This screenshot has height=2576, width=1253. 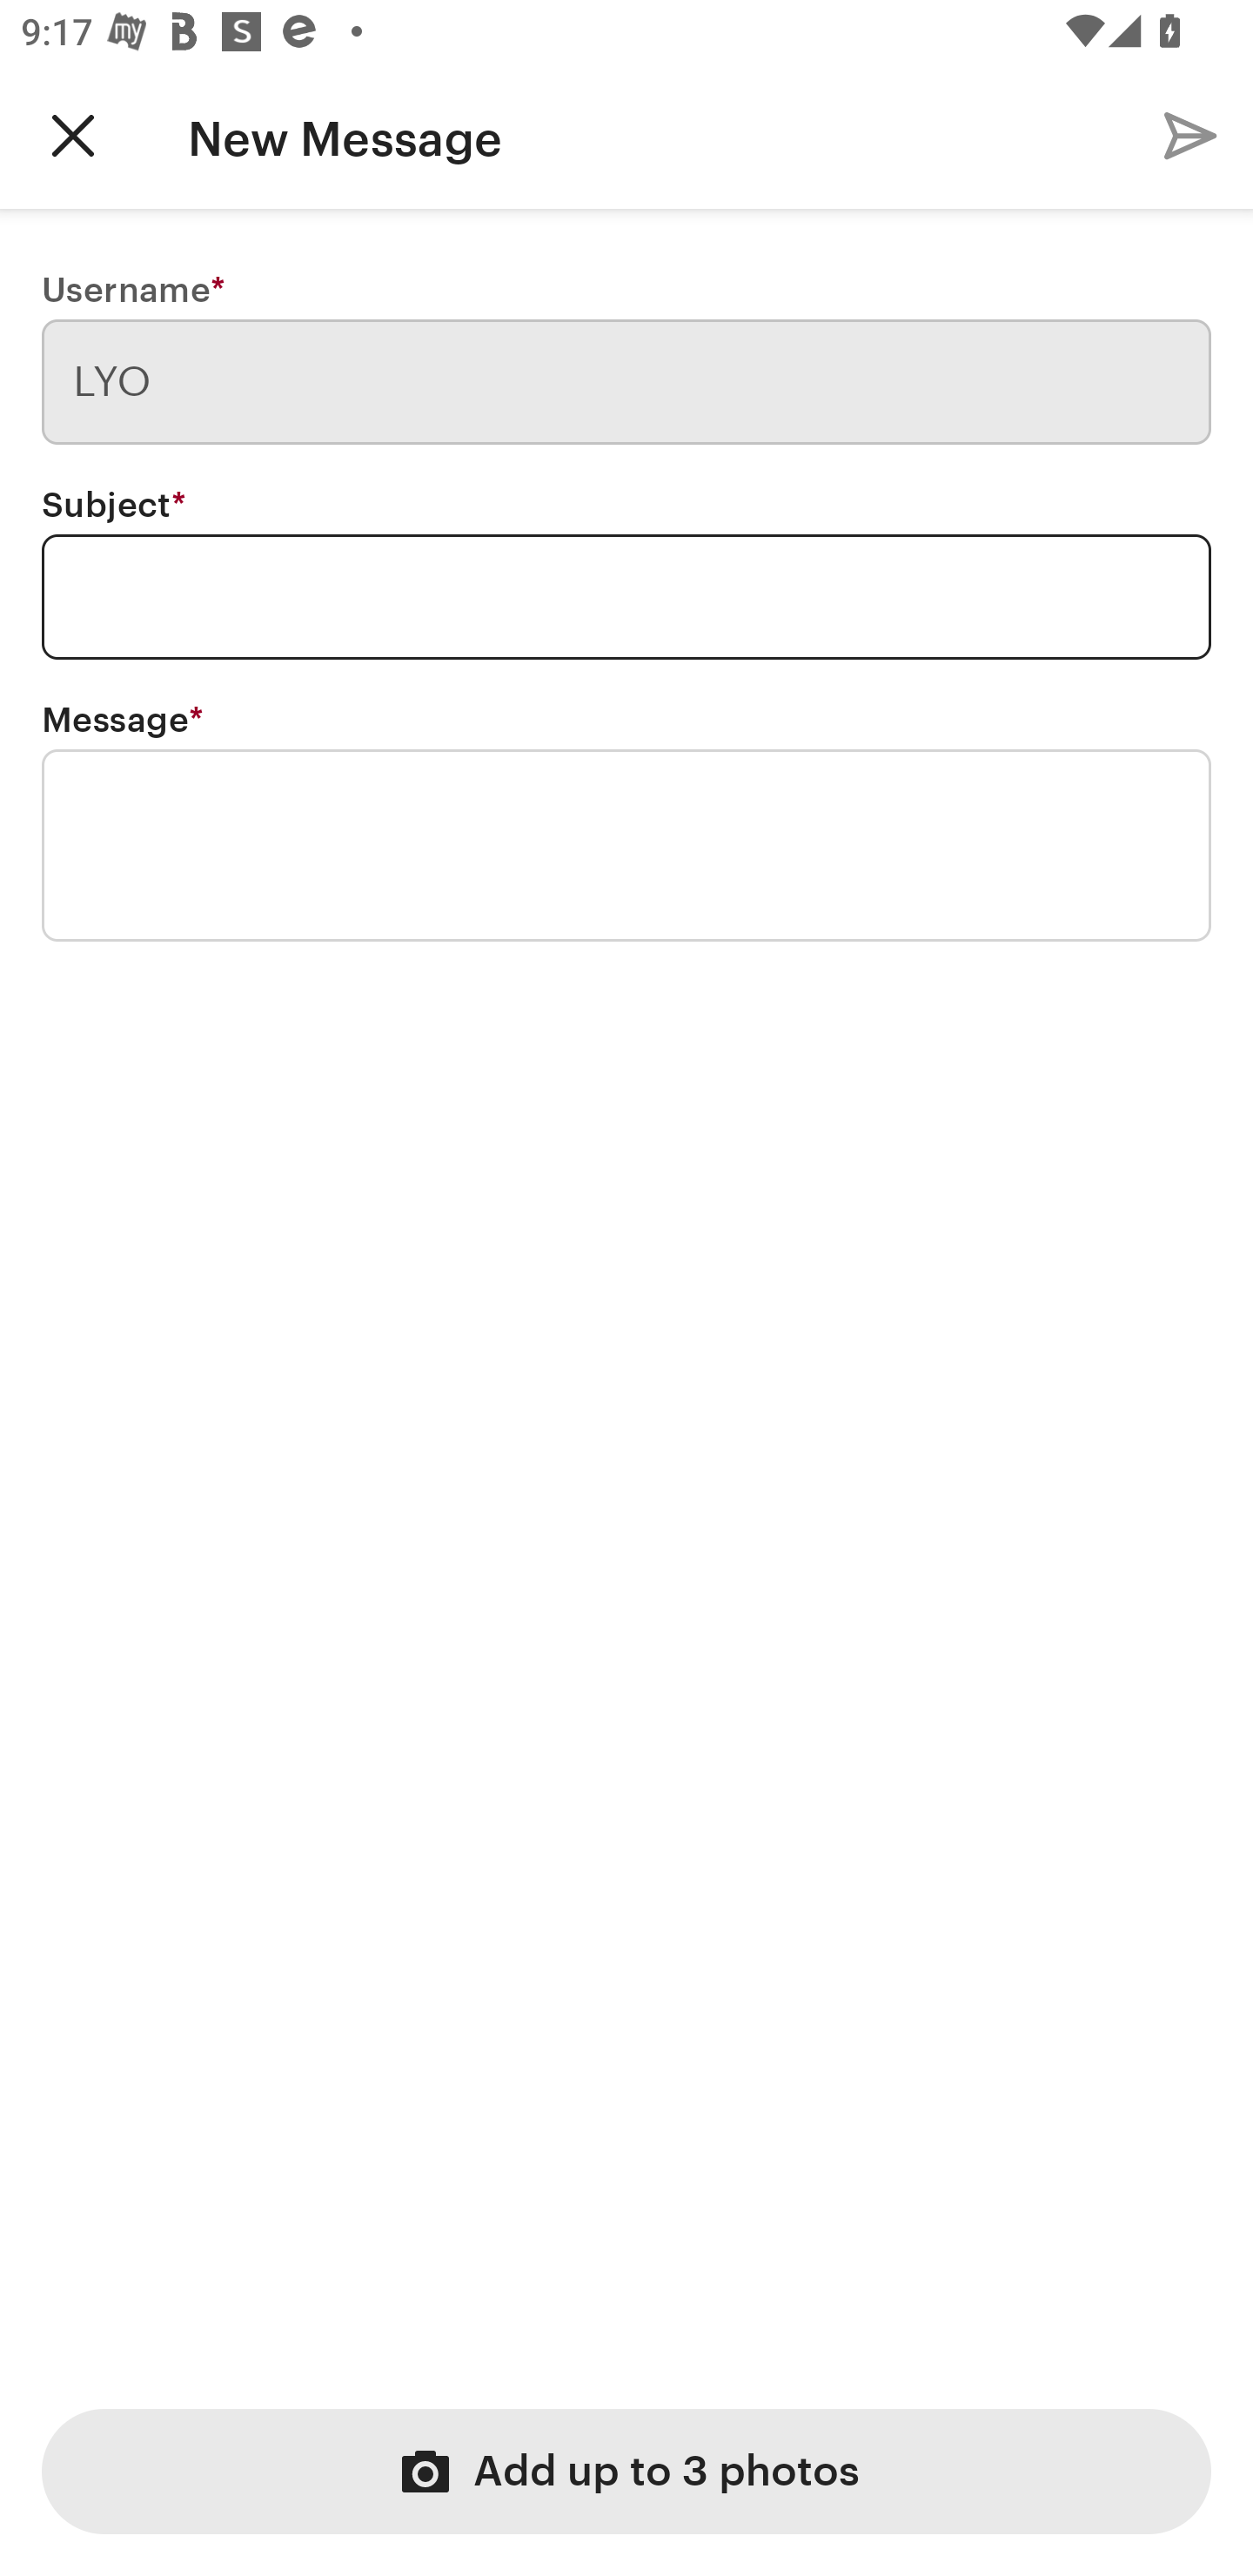 What do you see at coordinates (626, 2472) in the screenshot?
I see `Add up to 3 photos` at bounding box center [626, 2472].